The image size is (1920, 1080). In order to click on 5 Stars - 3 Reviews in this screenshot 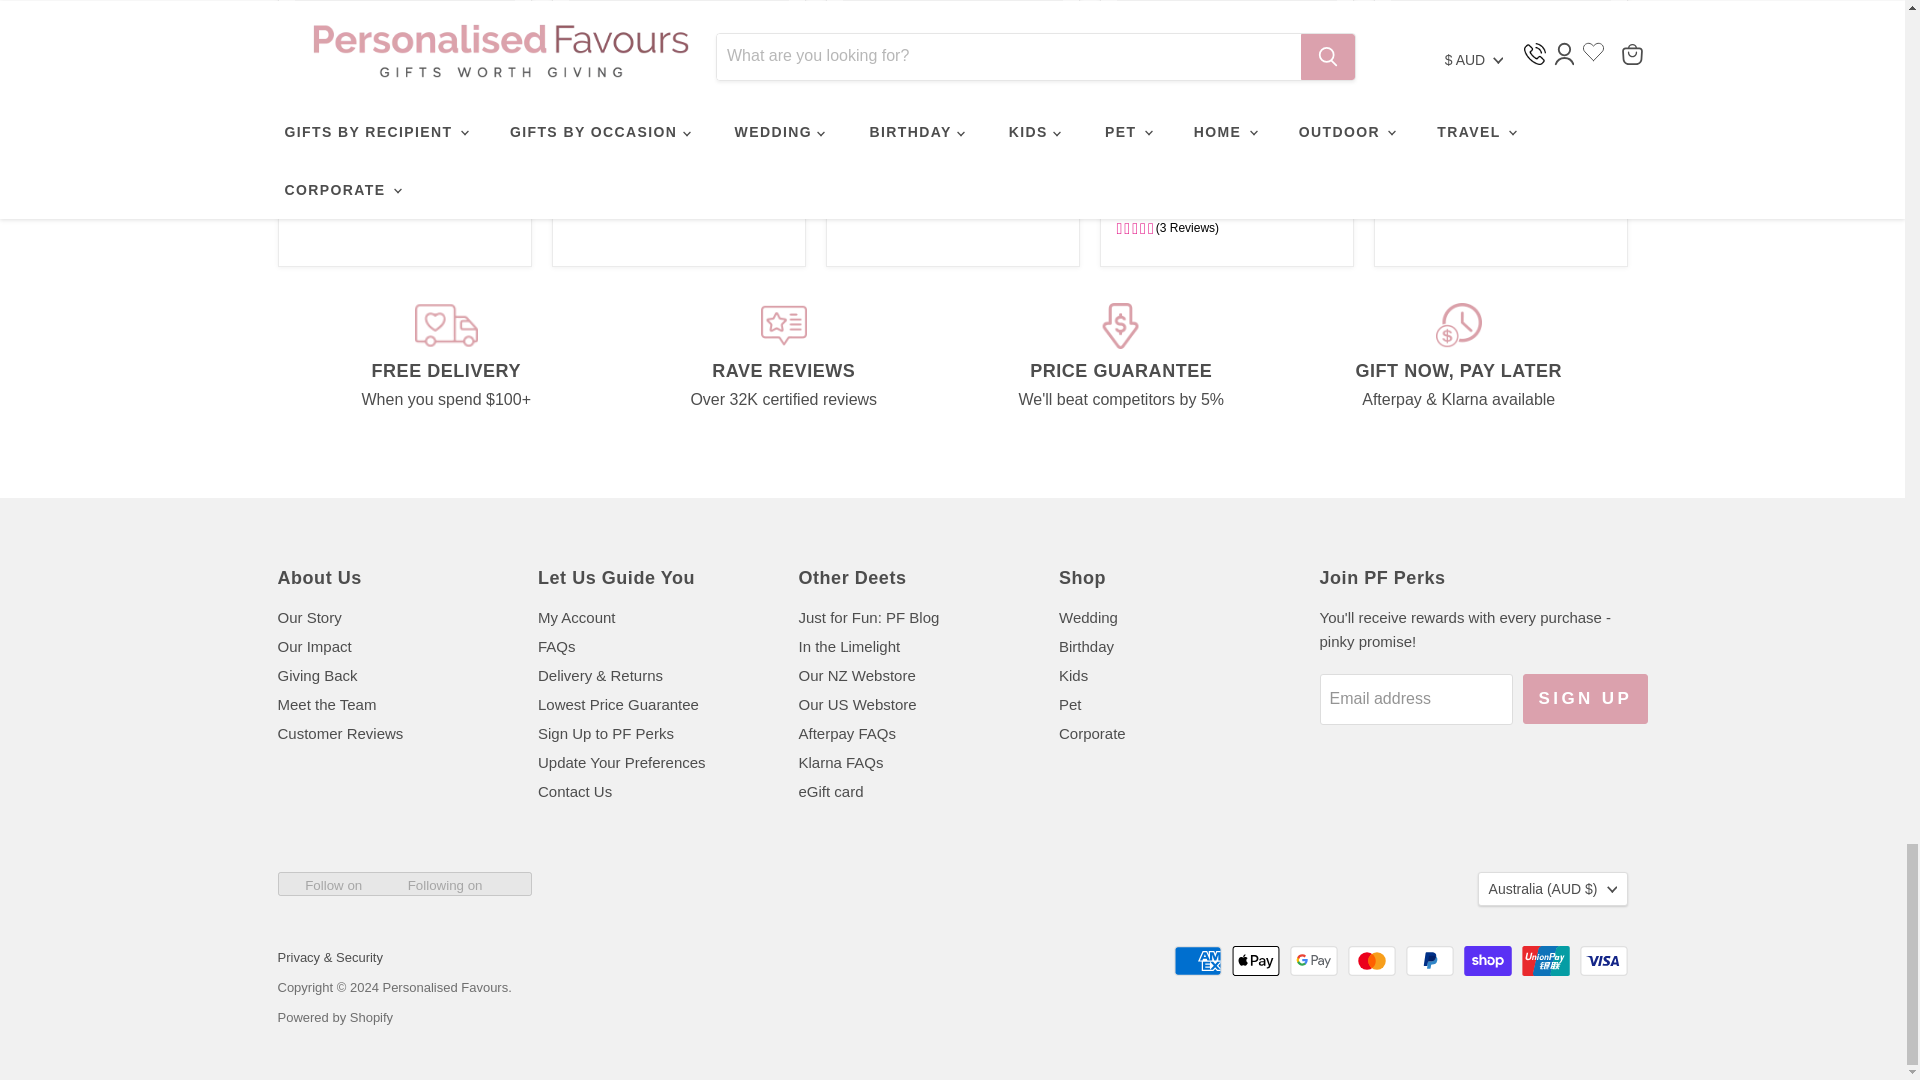, I will do `click(893, 208)`.